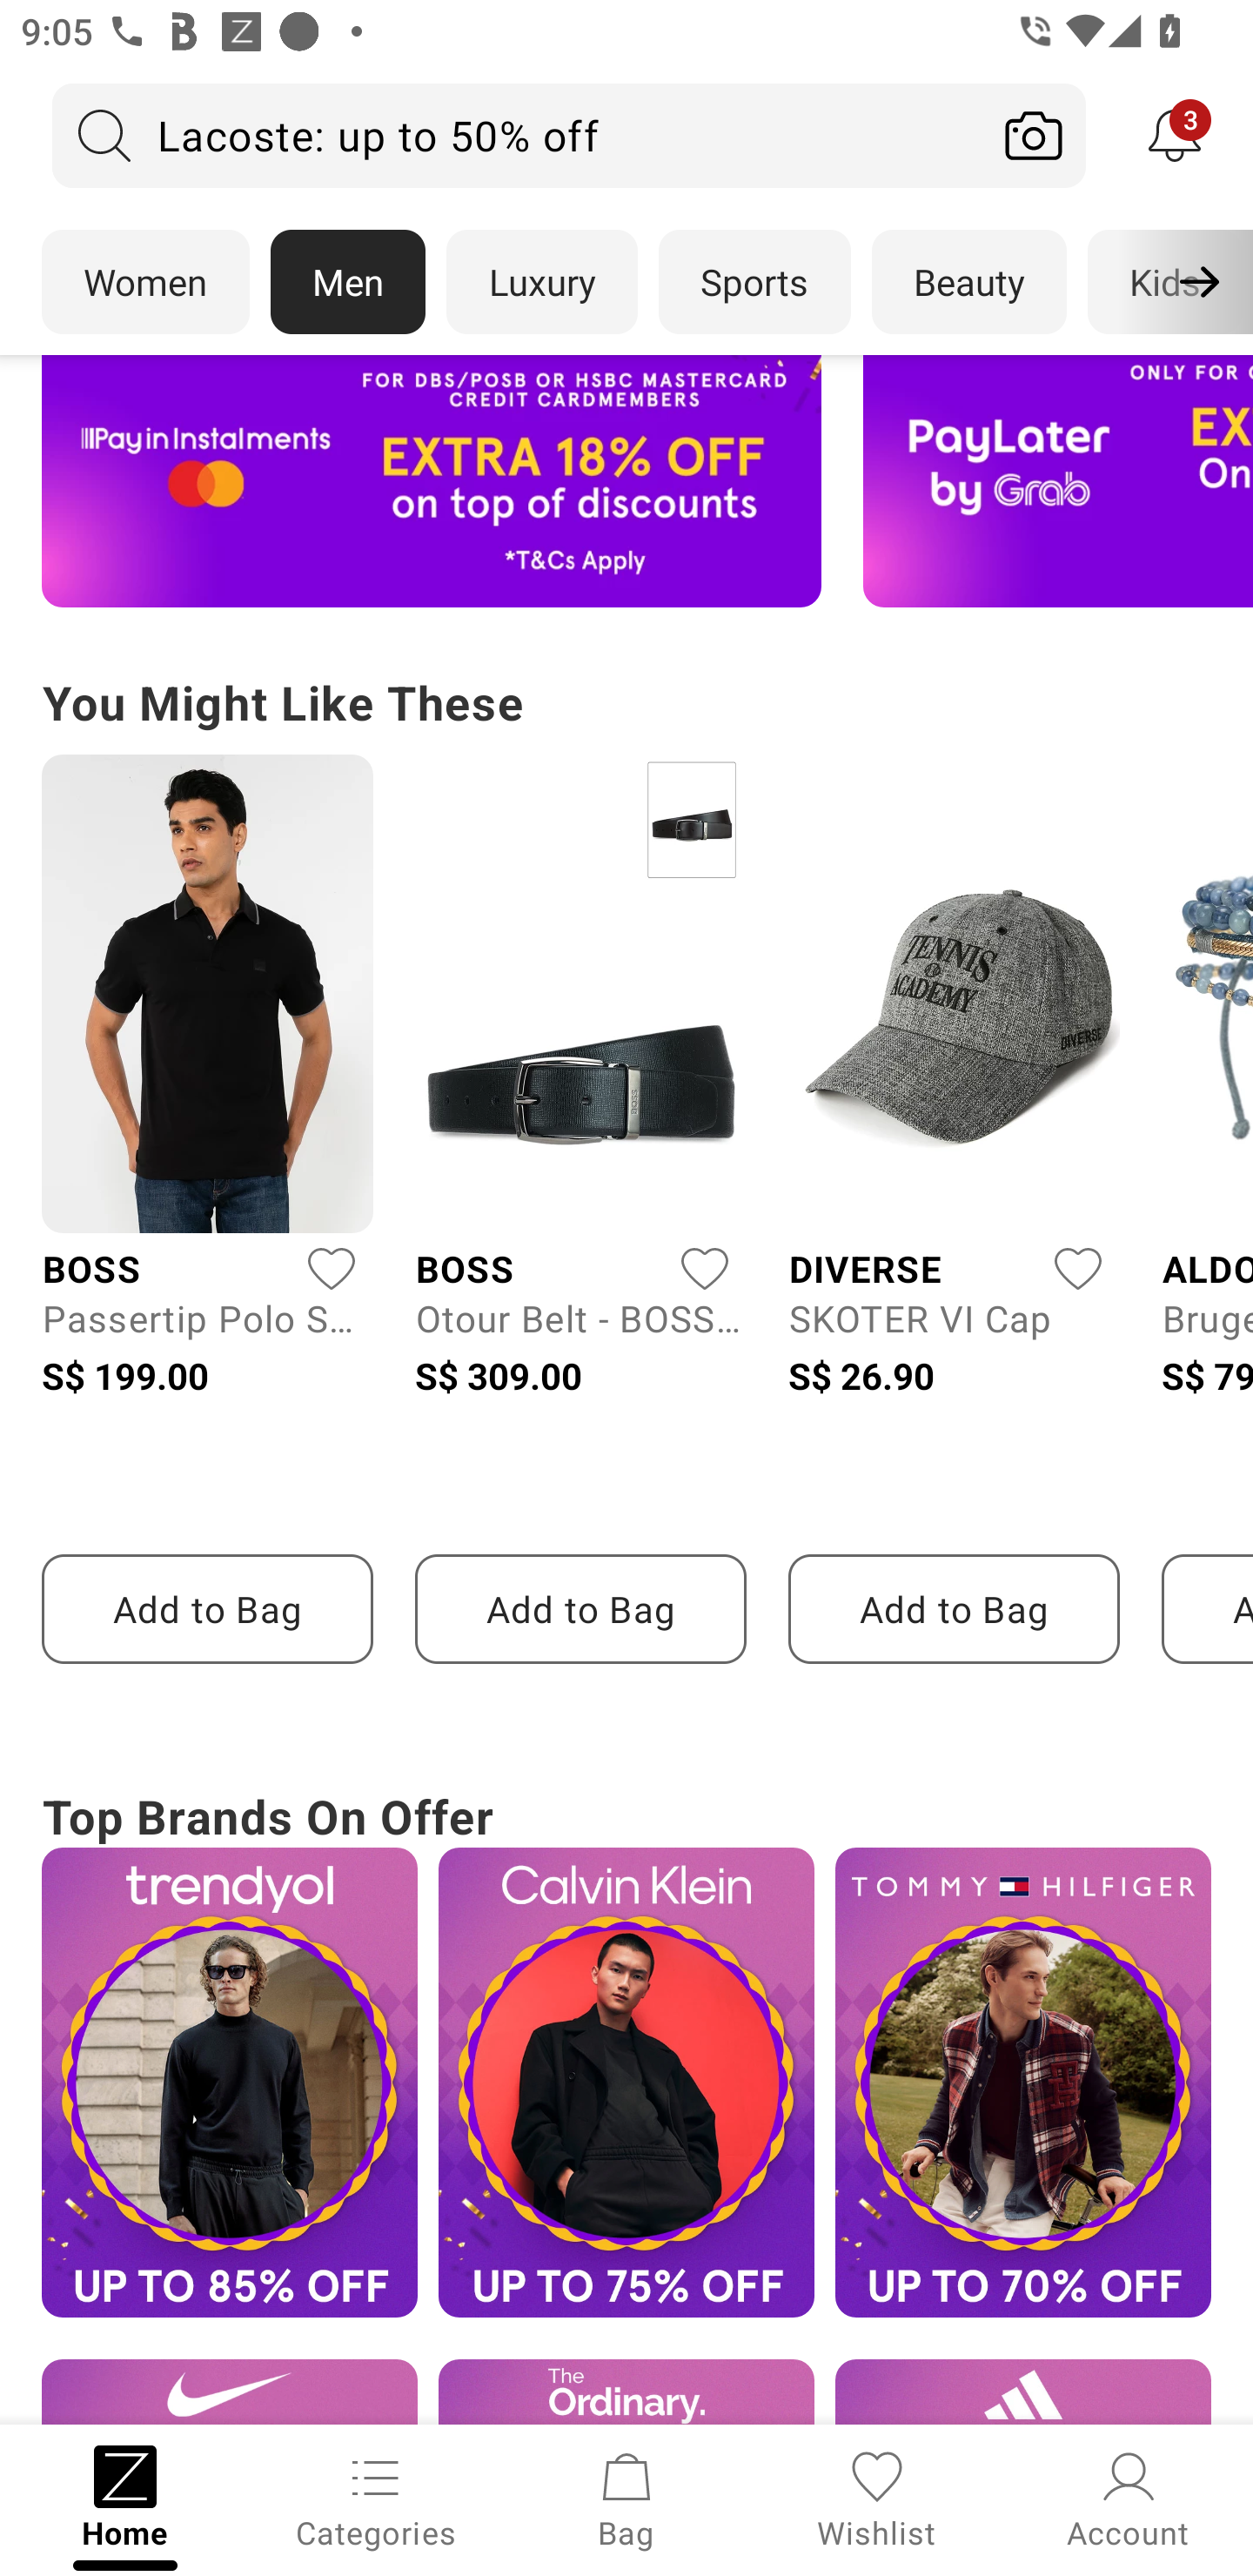 The height and width of the screenshot is (2576, 1253). I want to click on Wishlist, so click(877, 2498).